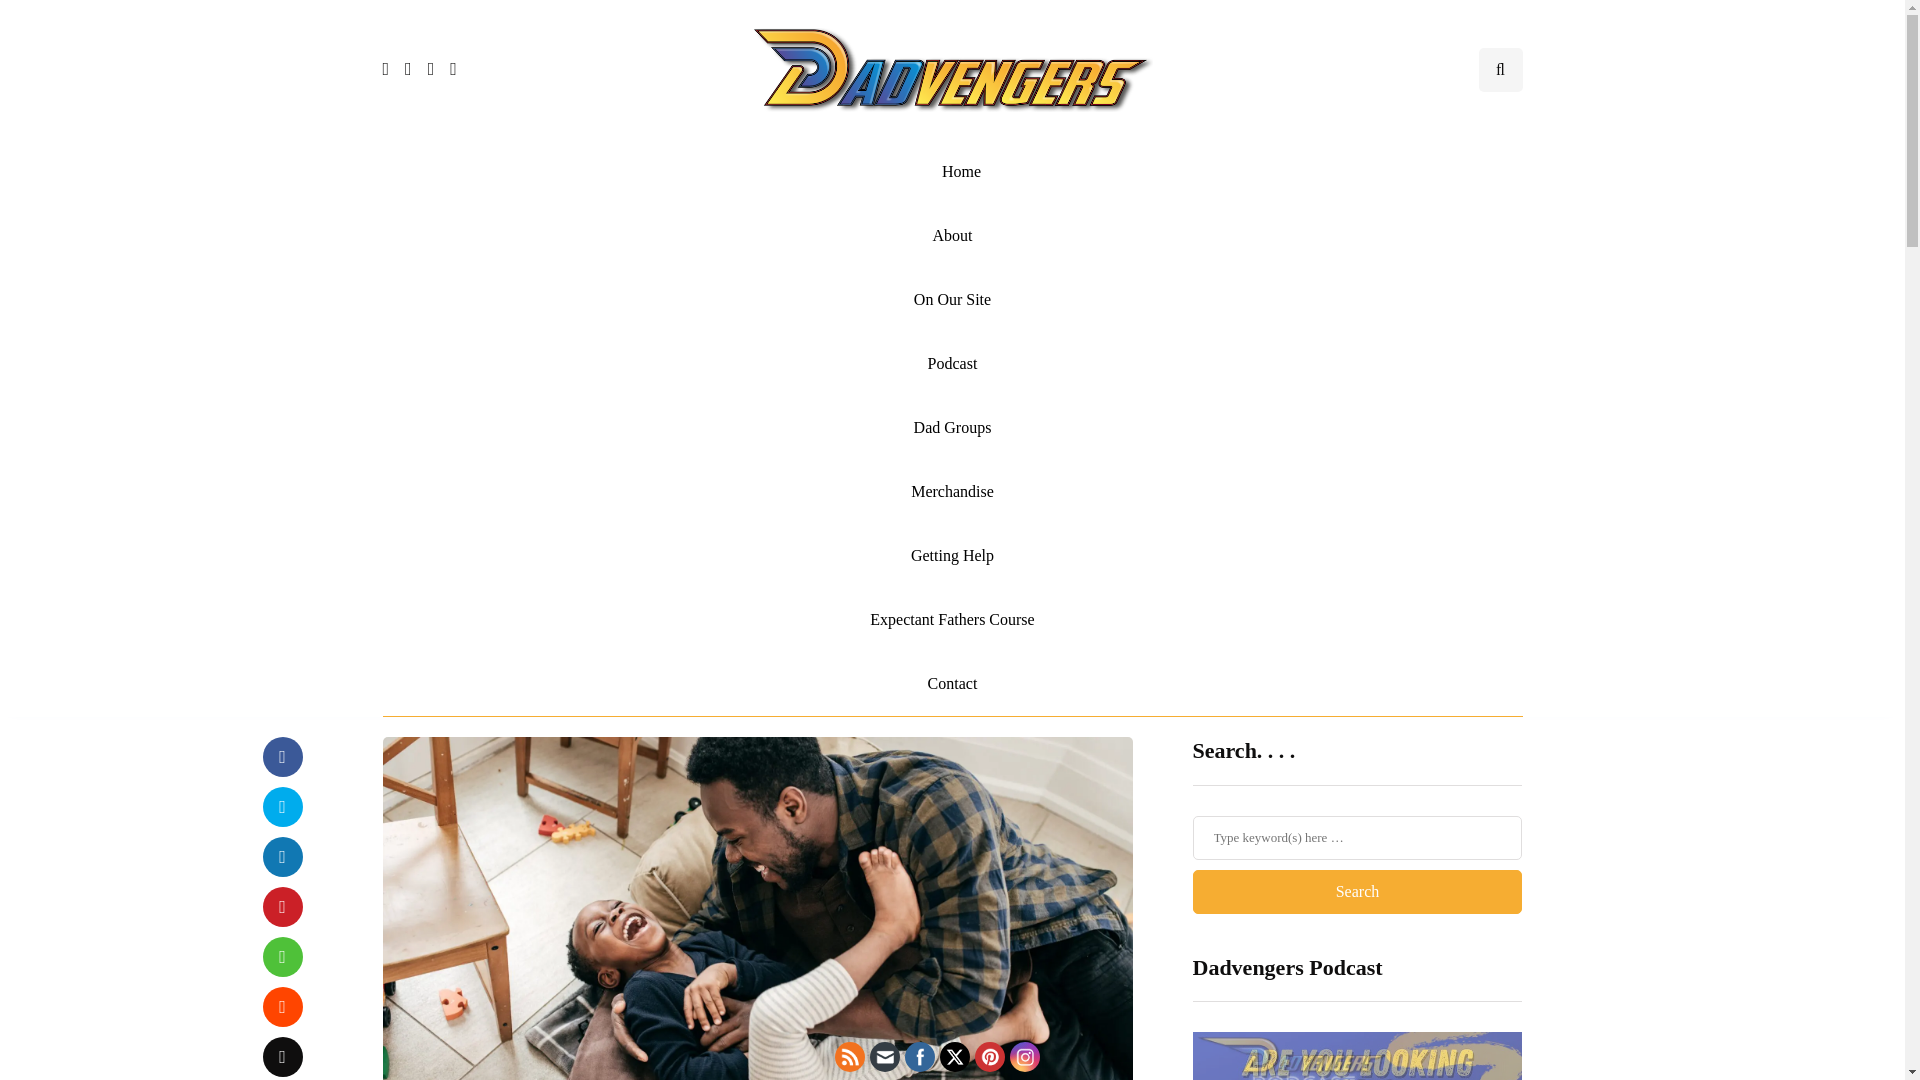  Describe the element at coordinates (281, 957) in the screenshot. I see `Share to WhatsApp` at that location.